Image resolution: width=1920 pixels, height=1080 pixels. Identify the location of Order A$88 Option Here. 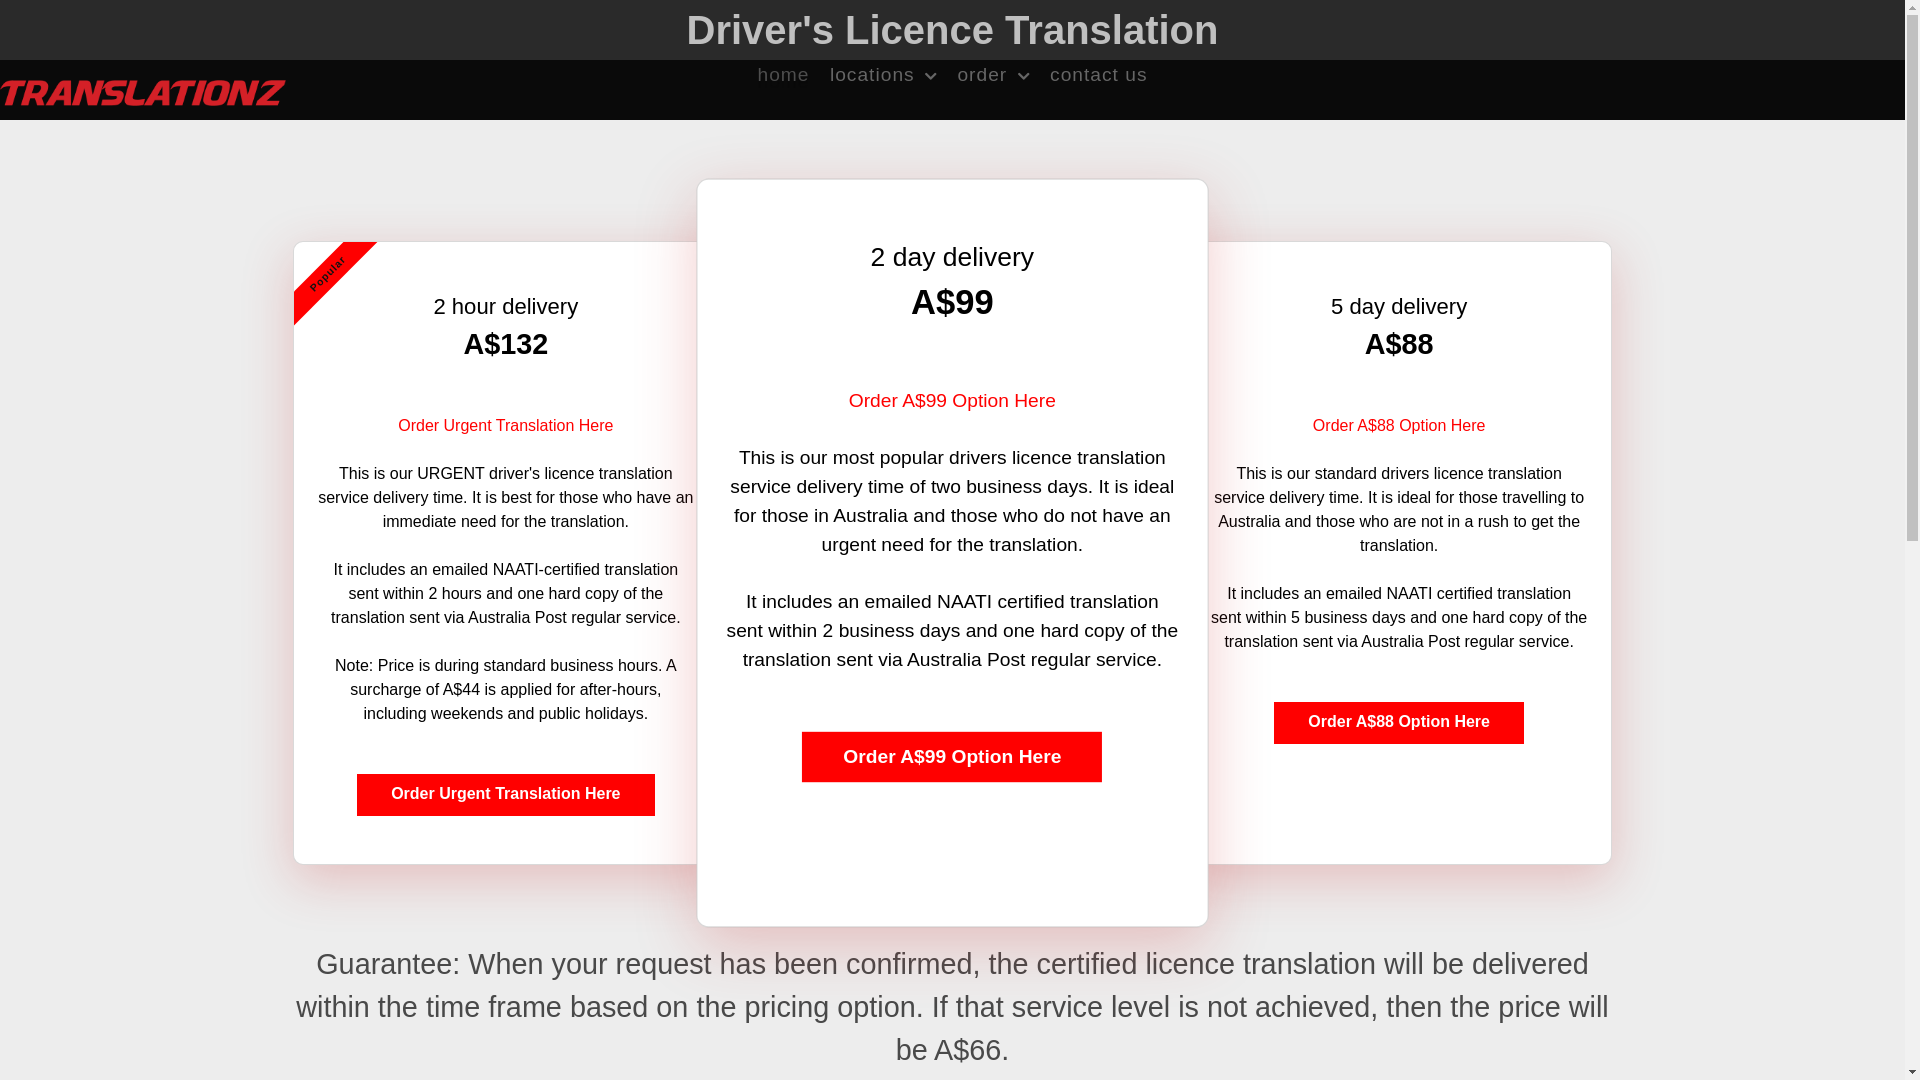
(1400, 426).